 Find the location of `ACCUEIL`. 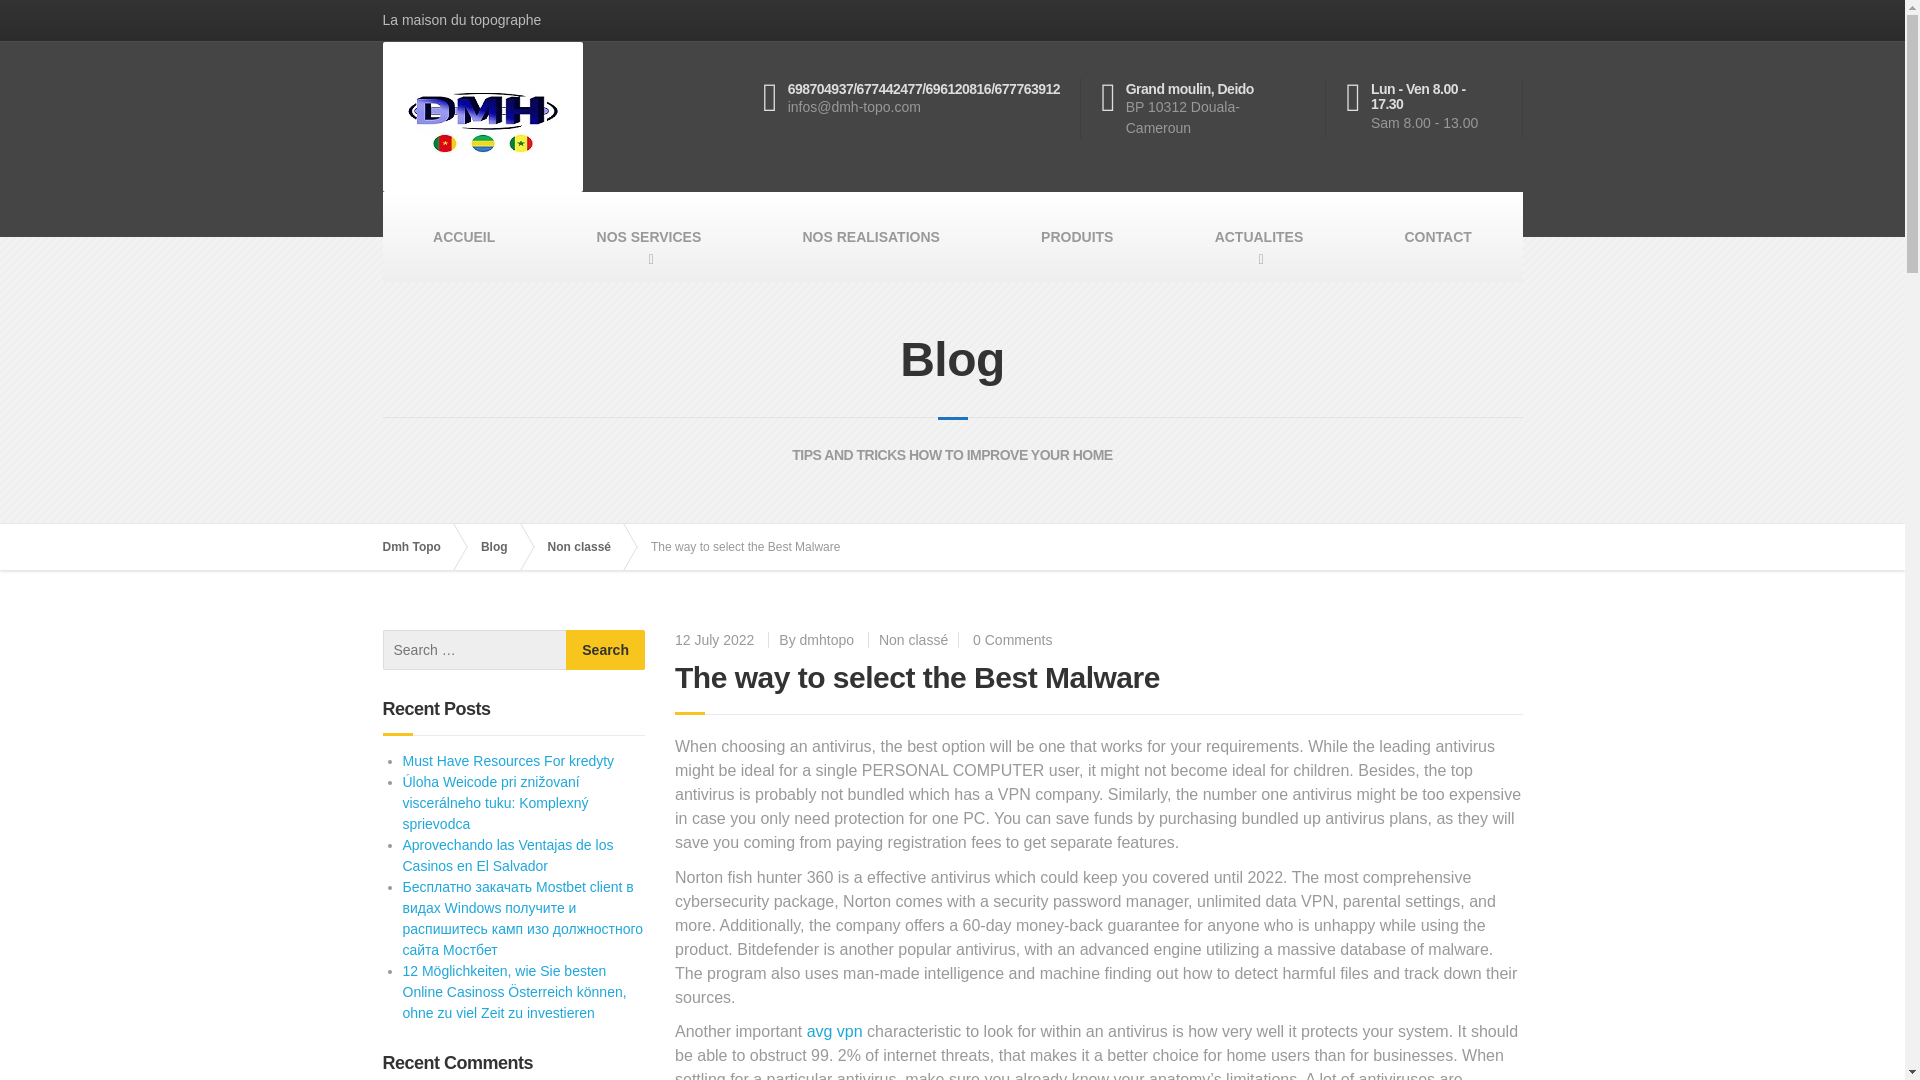

ACCUEIL is located at coordinates (464, 236).